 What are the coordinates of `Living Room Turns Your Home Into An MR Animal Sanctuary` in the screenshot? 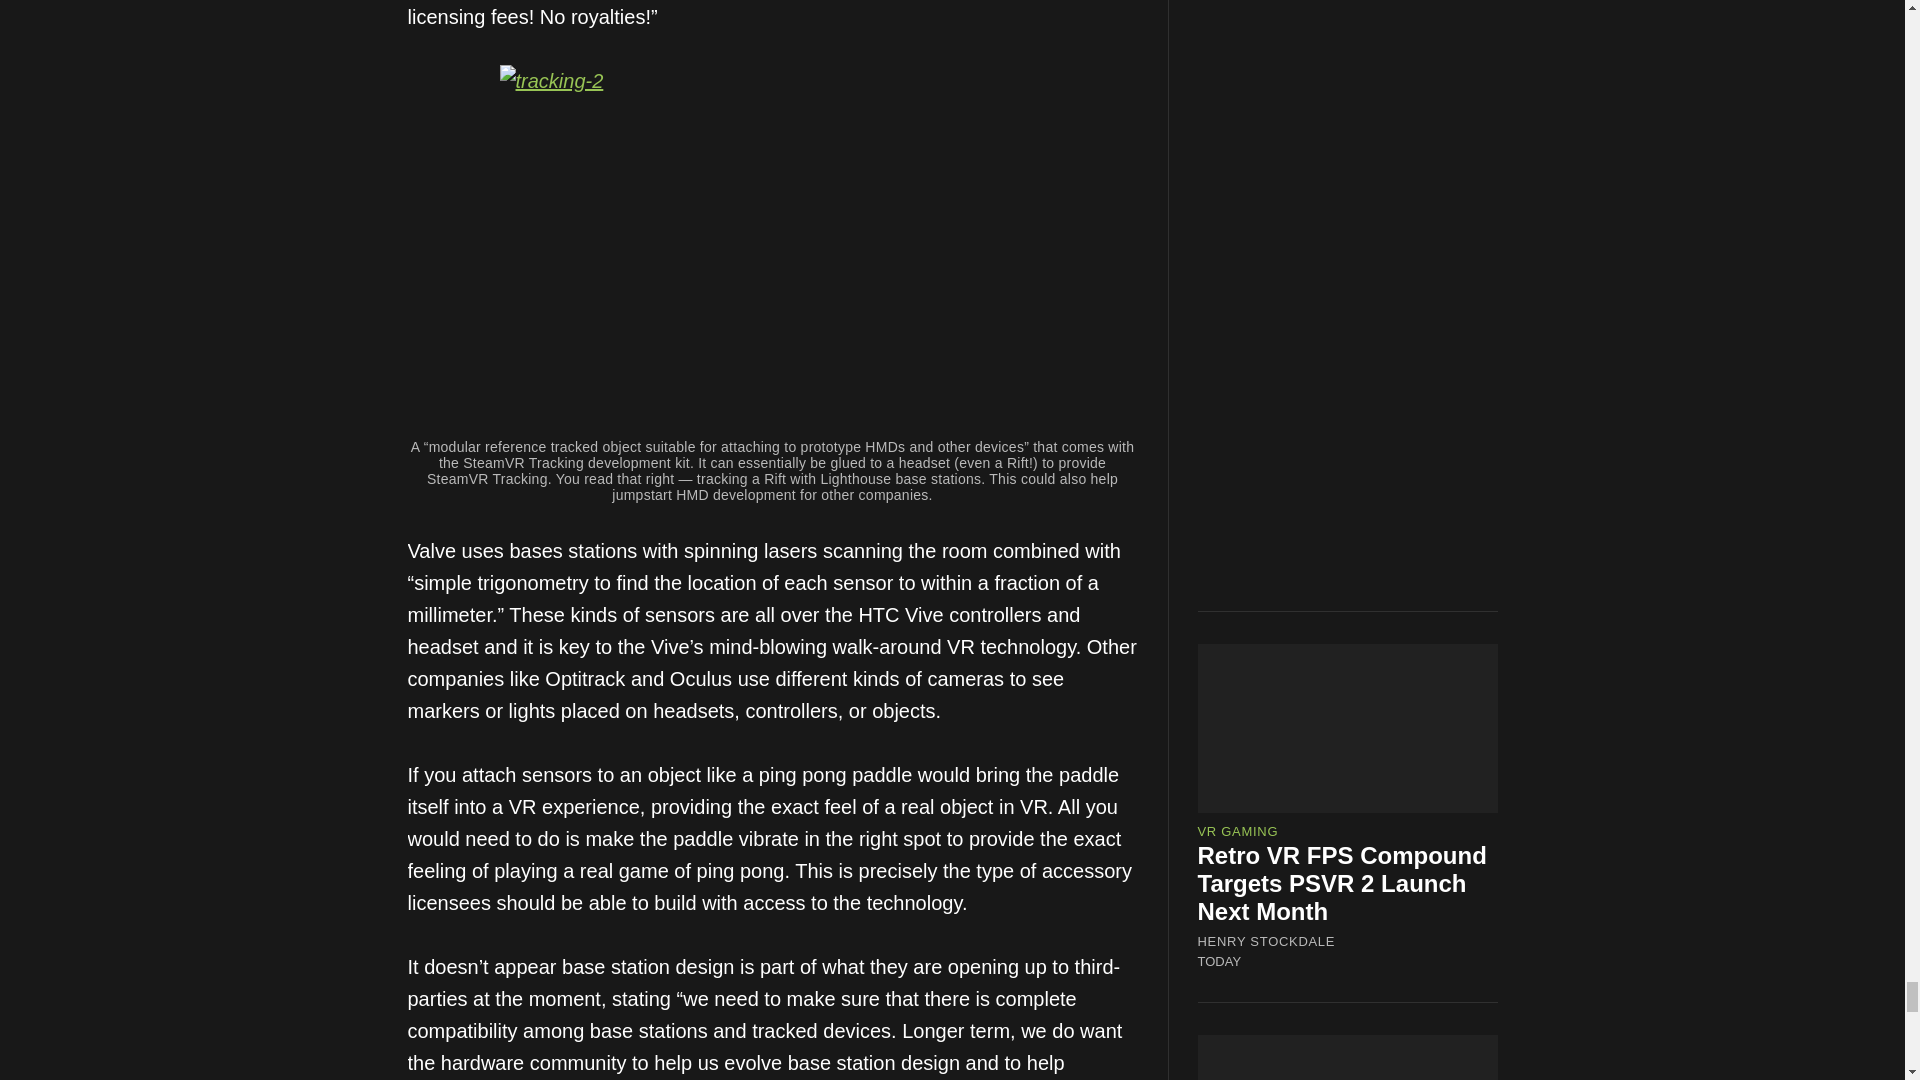 It's located at (1340, 804).